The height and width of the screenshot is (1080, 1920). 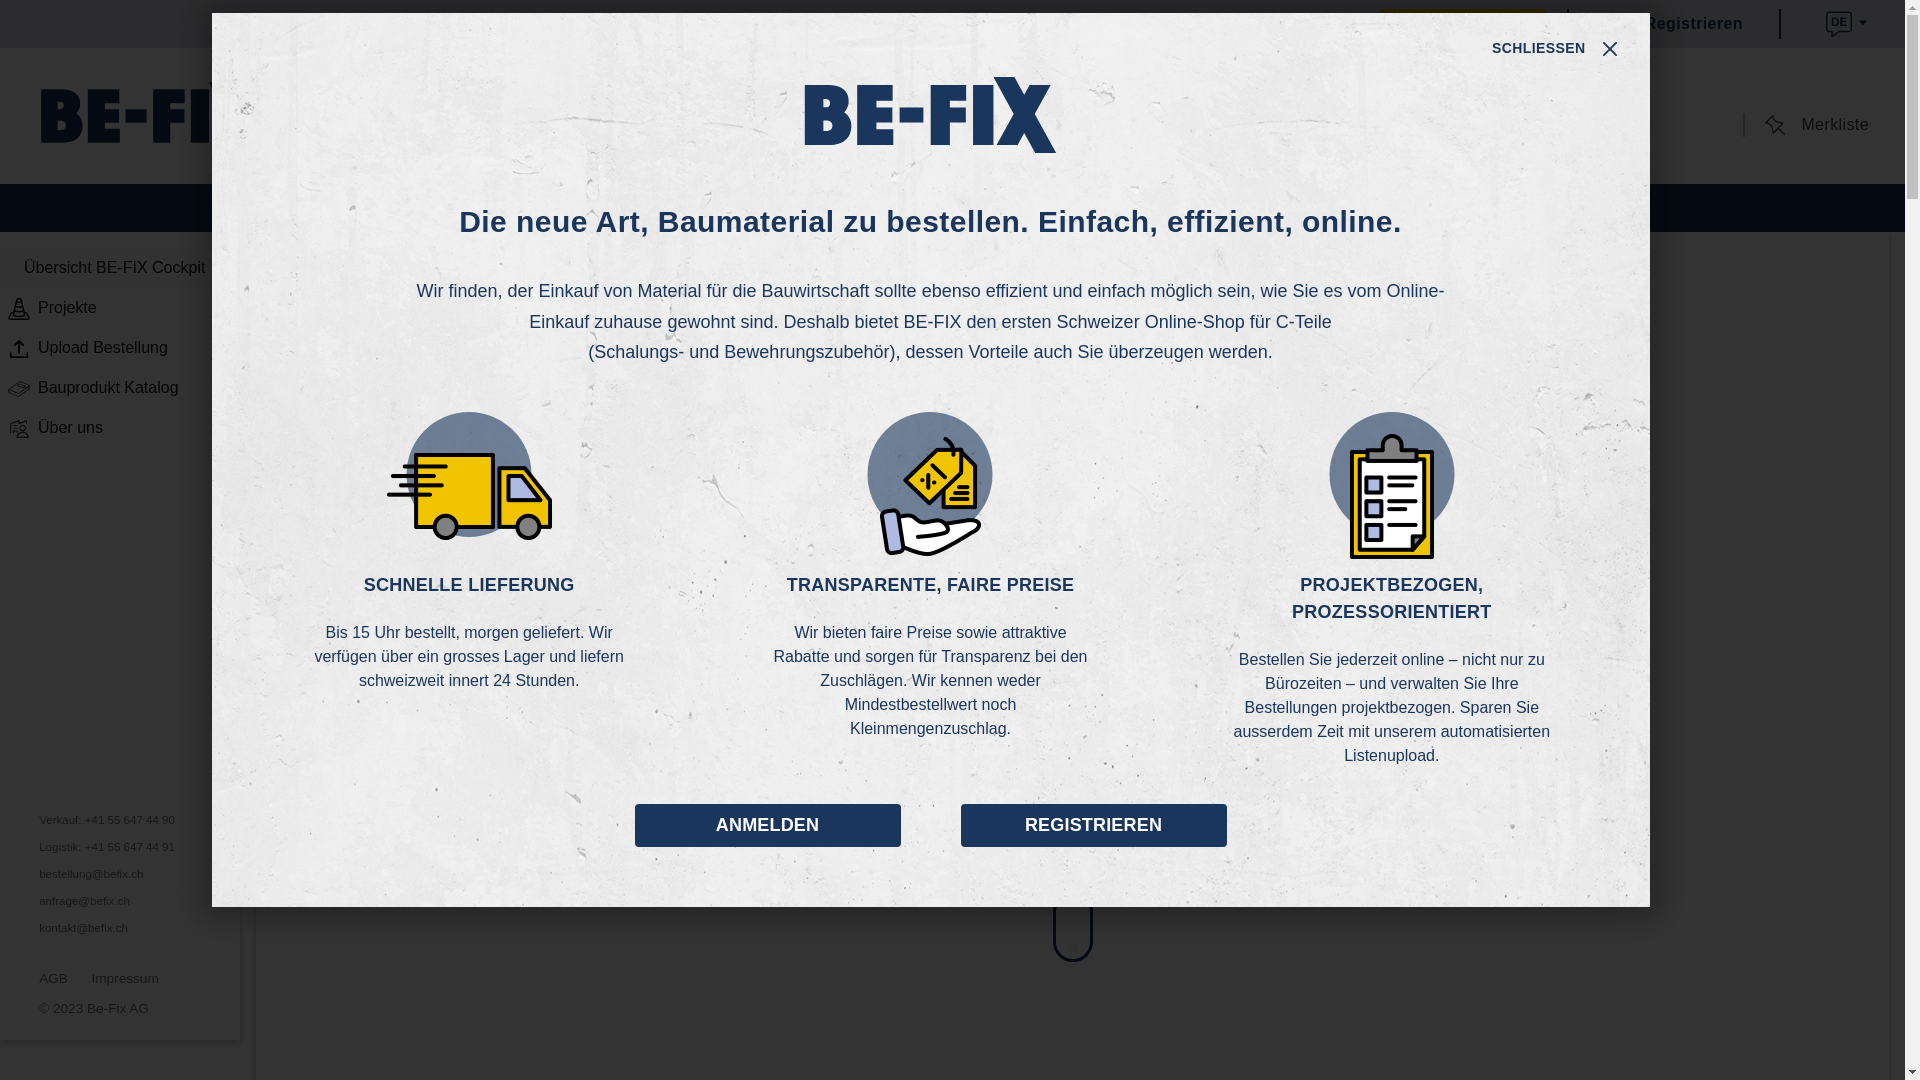 I want to click on Registrieren, so click(x=1663, y=24).